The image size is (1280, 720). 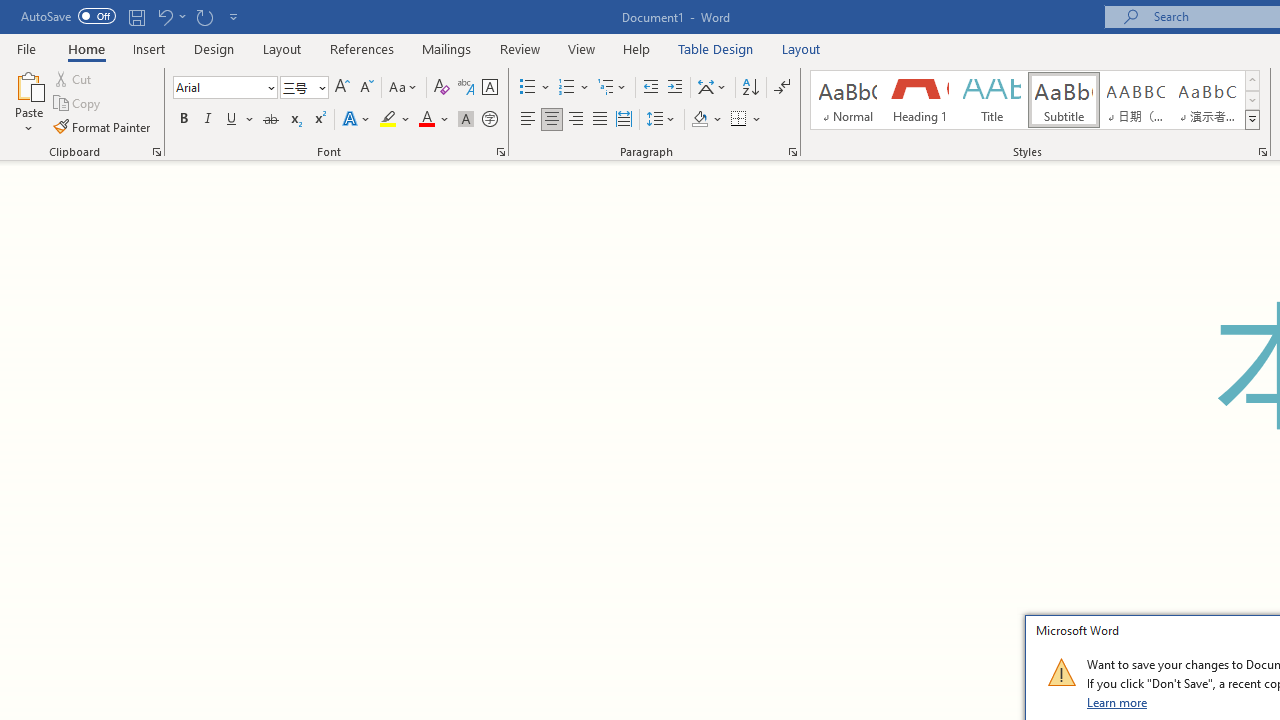 What do you see at coordinates (920, 100) in the screenshot?
I see `Heading 1` at bounding box center [920, 100].